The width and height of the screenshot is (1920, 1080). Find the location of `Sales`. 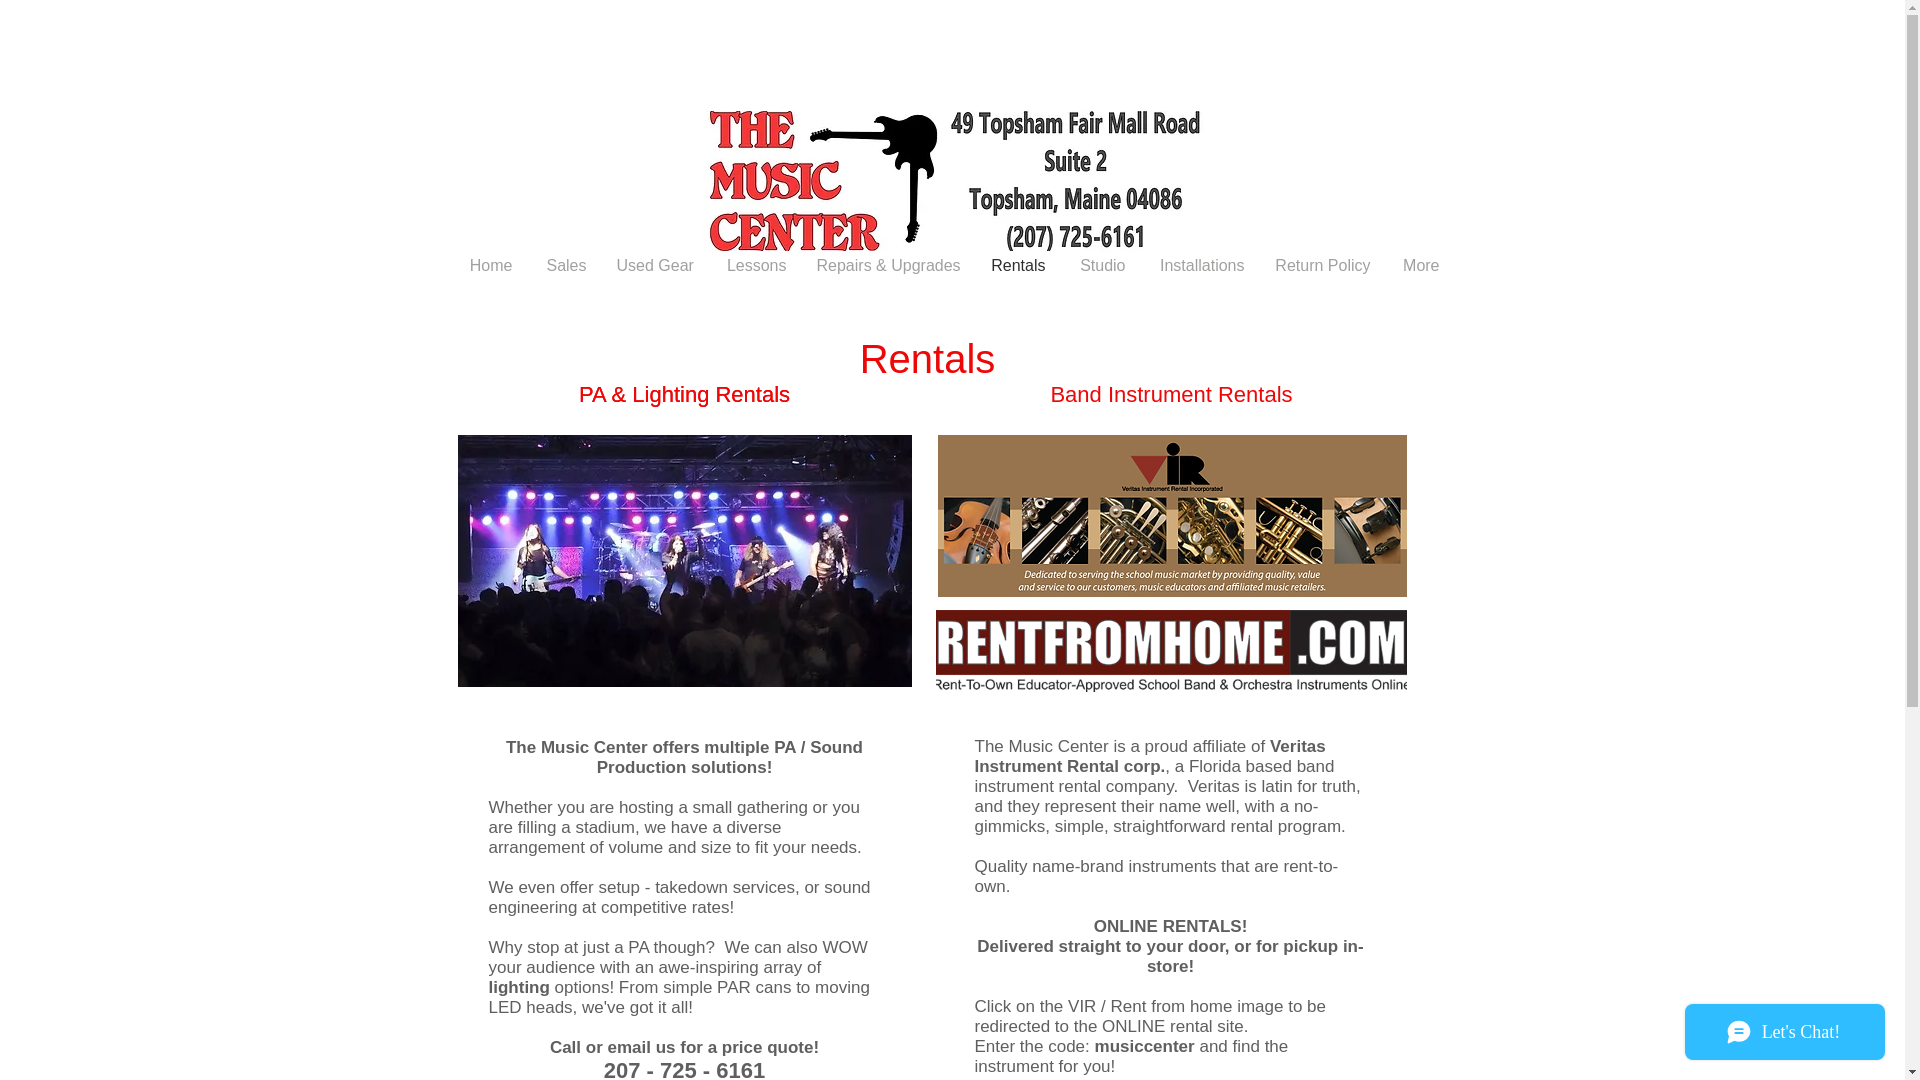

Sales is located at coordinates (565, 264).